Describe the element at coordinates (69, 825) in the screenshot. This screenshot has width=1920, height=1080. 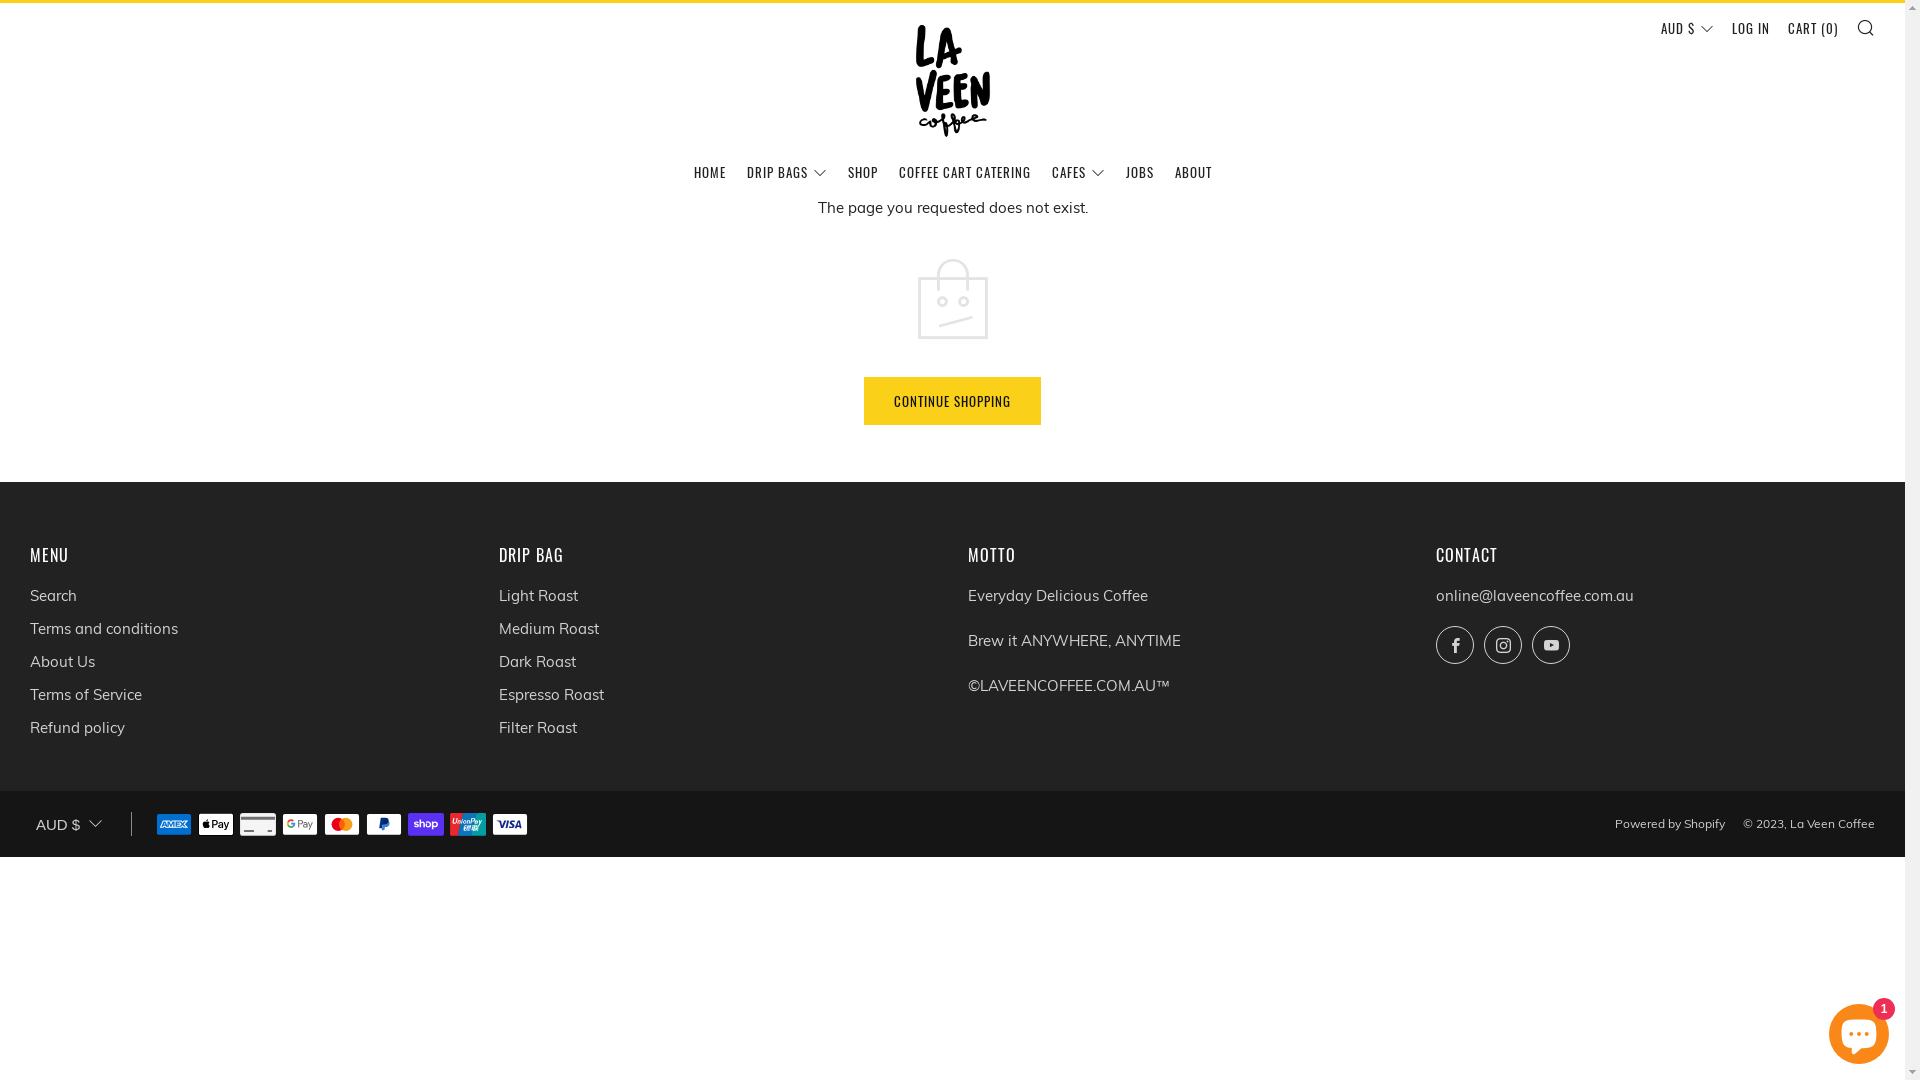
I see `AUD $` at that location.